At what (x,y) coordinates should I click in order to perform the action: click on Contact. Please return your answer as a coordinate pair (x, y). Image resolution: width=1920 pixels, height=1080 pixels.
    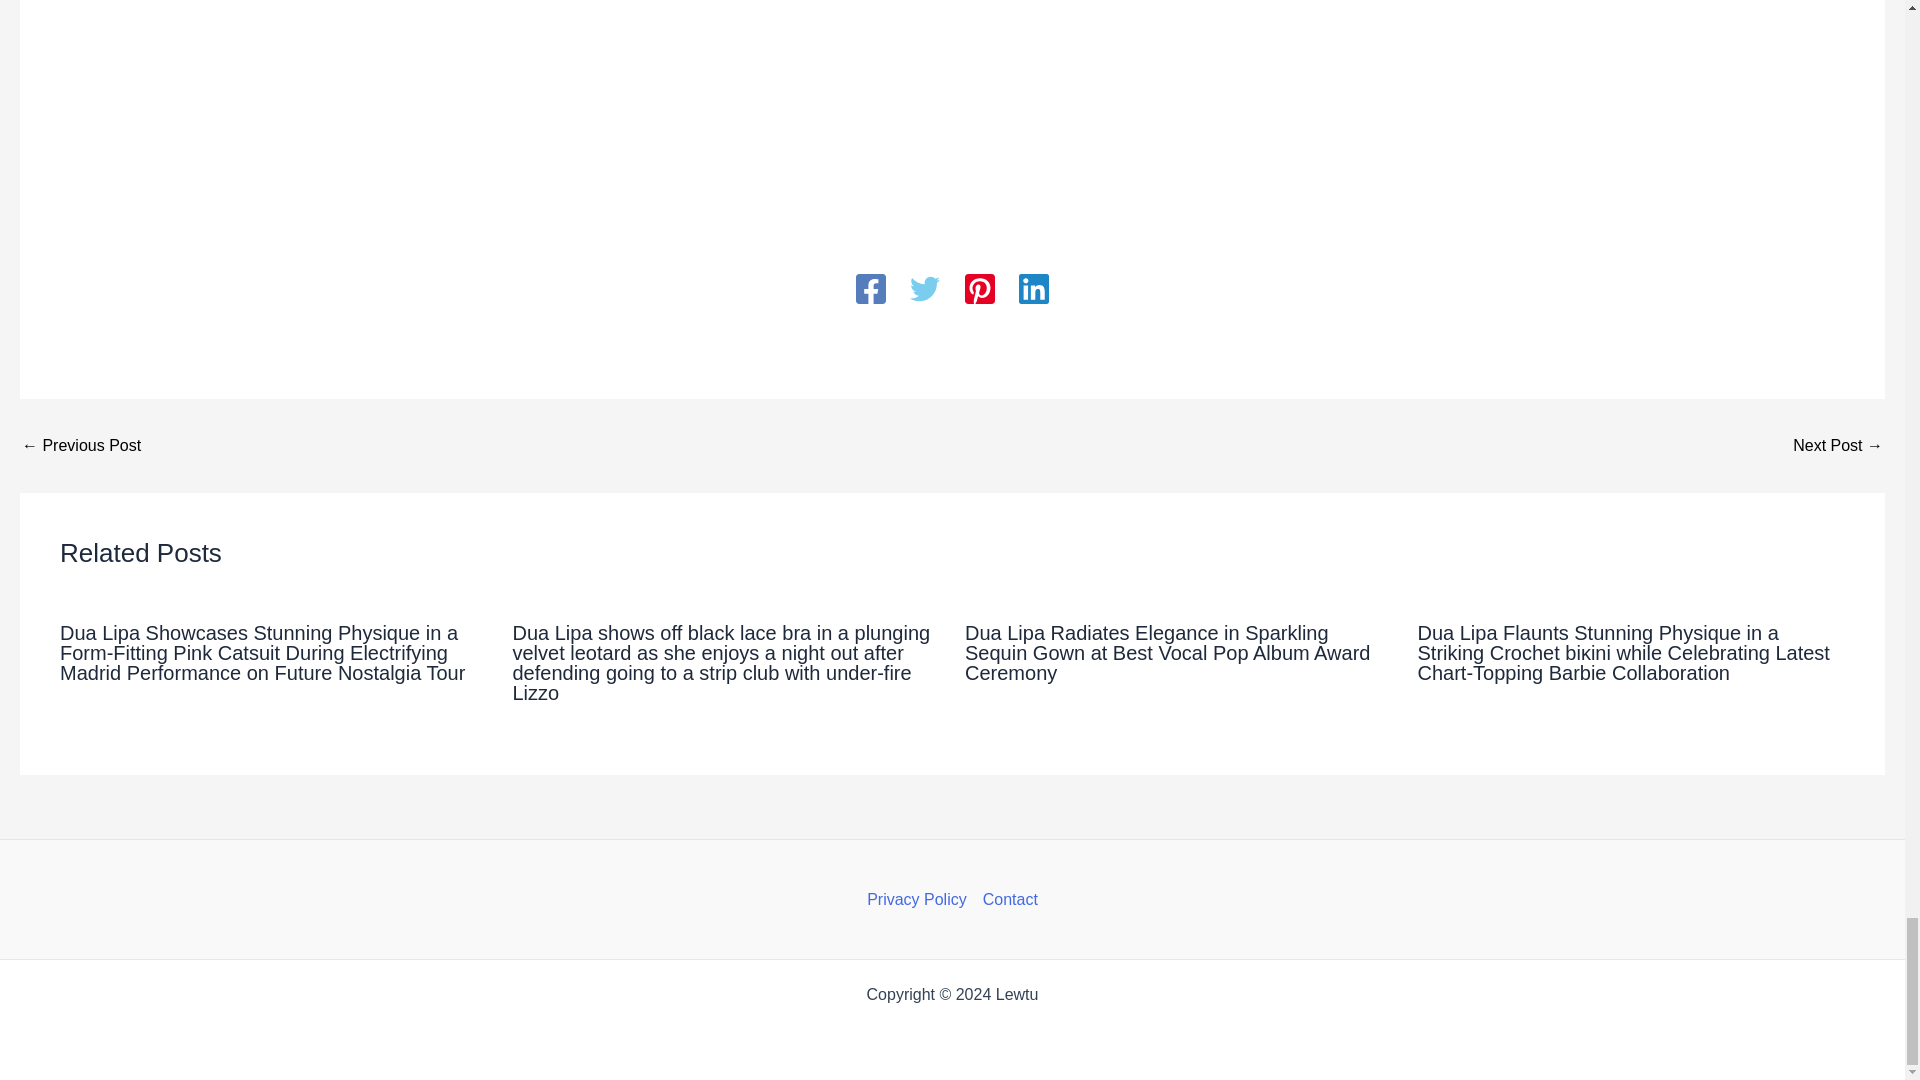
    Looking at the image, I should click on (1006, 899).